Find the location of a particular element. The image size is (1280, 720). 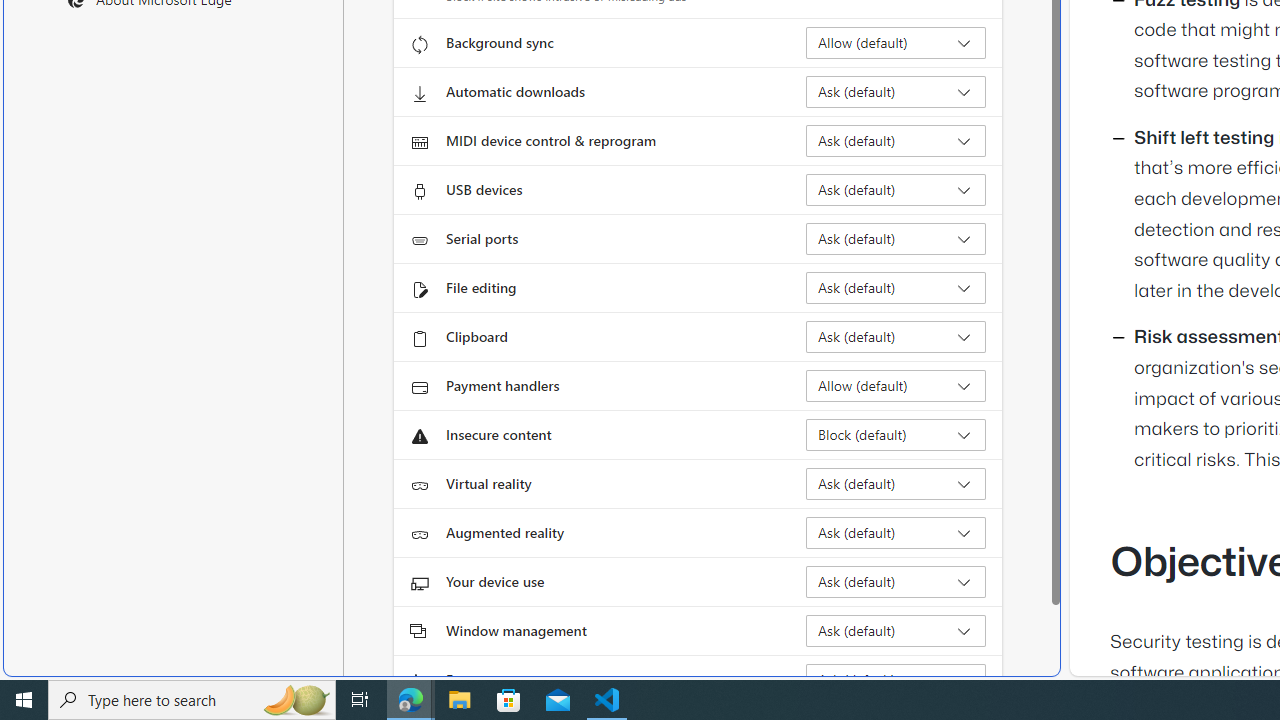

USB devices Ask (default) is located at coordinates (896, 190).